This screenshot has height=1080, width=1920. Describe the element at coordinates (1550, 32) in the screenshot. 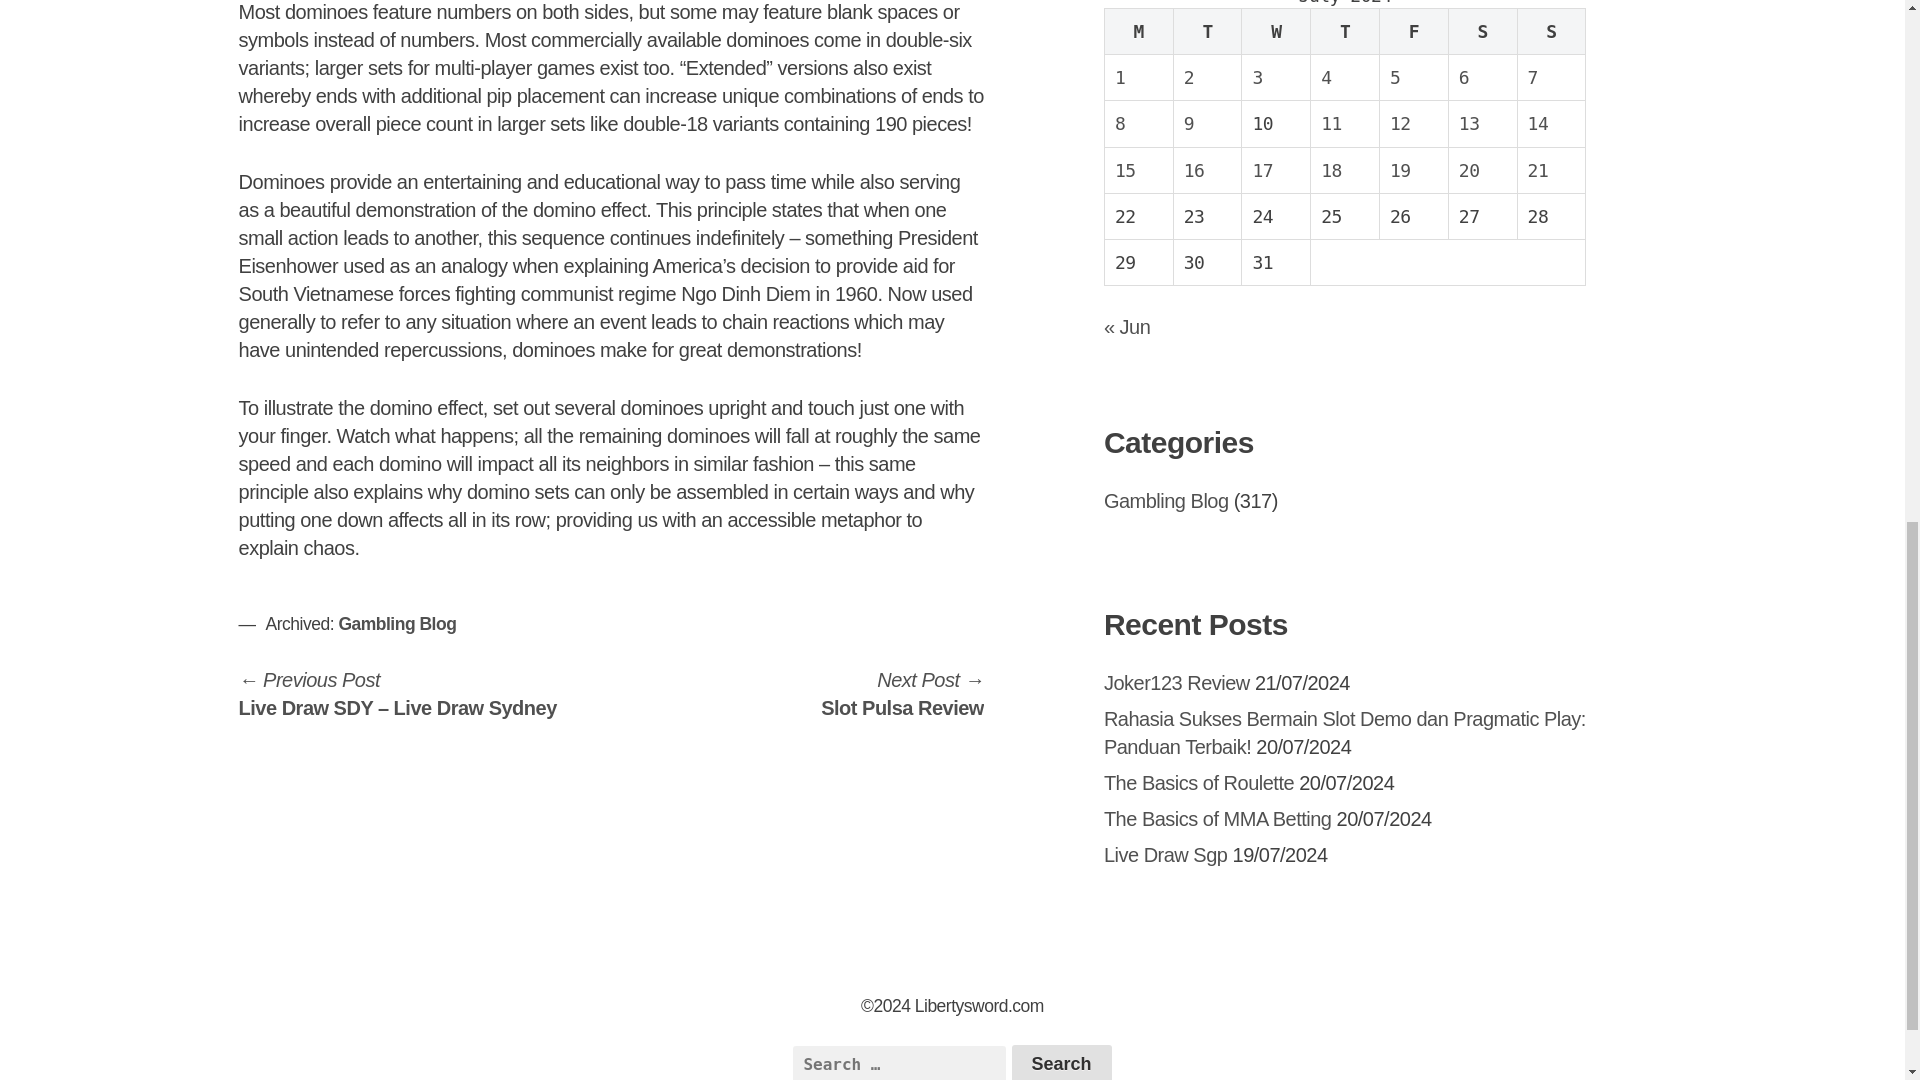

I see `Sunday` at that location.